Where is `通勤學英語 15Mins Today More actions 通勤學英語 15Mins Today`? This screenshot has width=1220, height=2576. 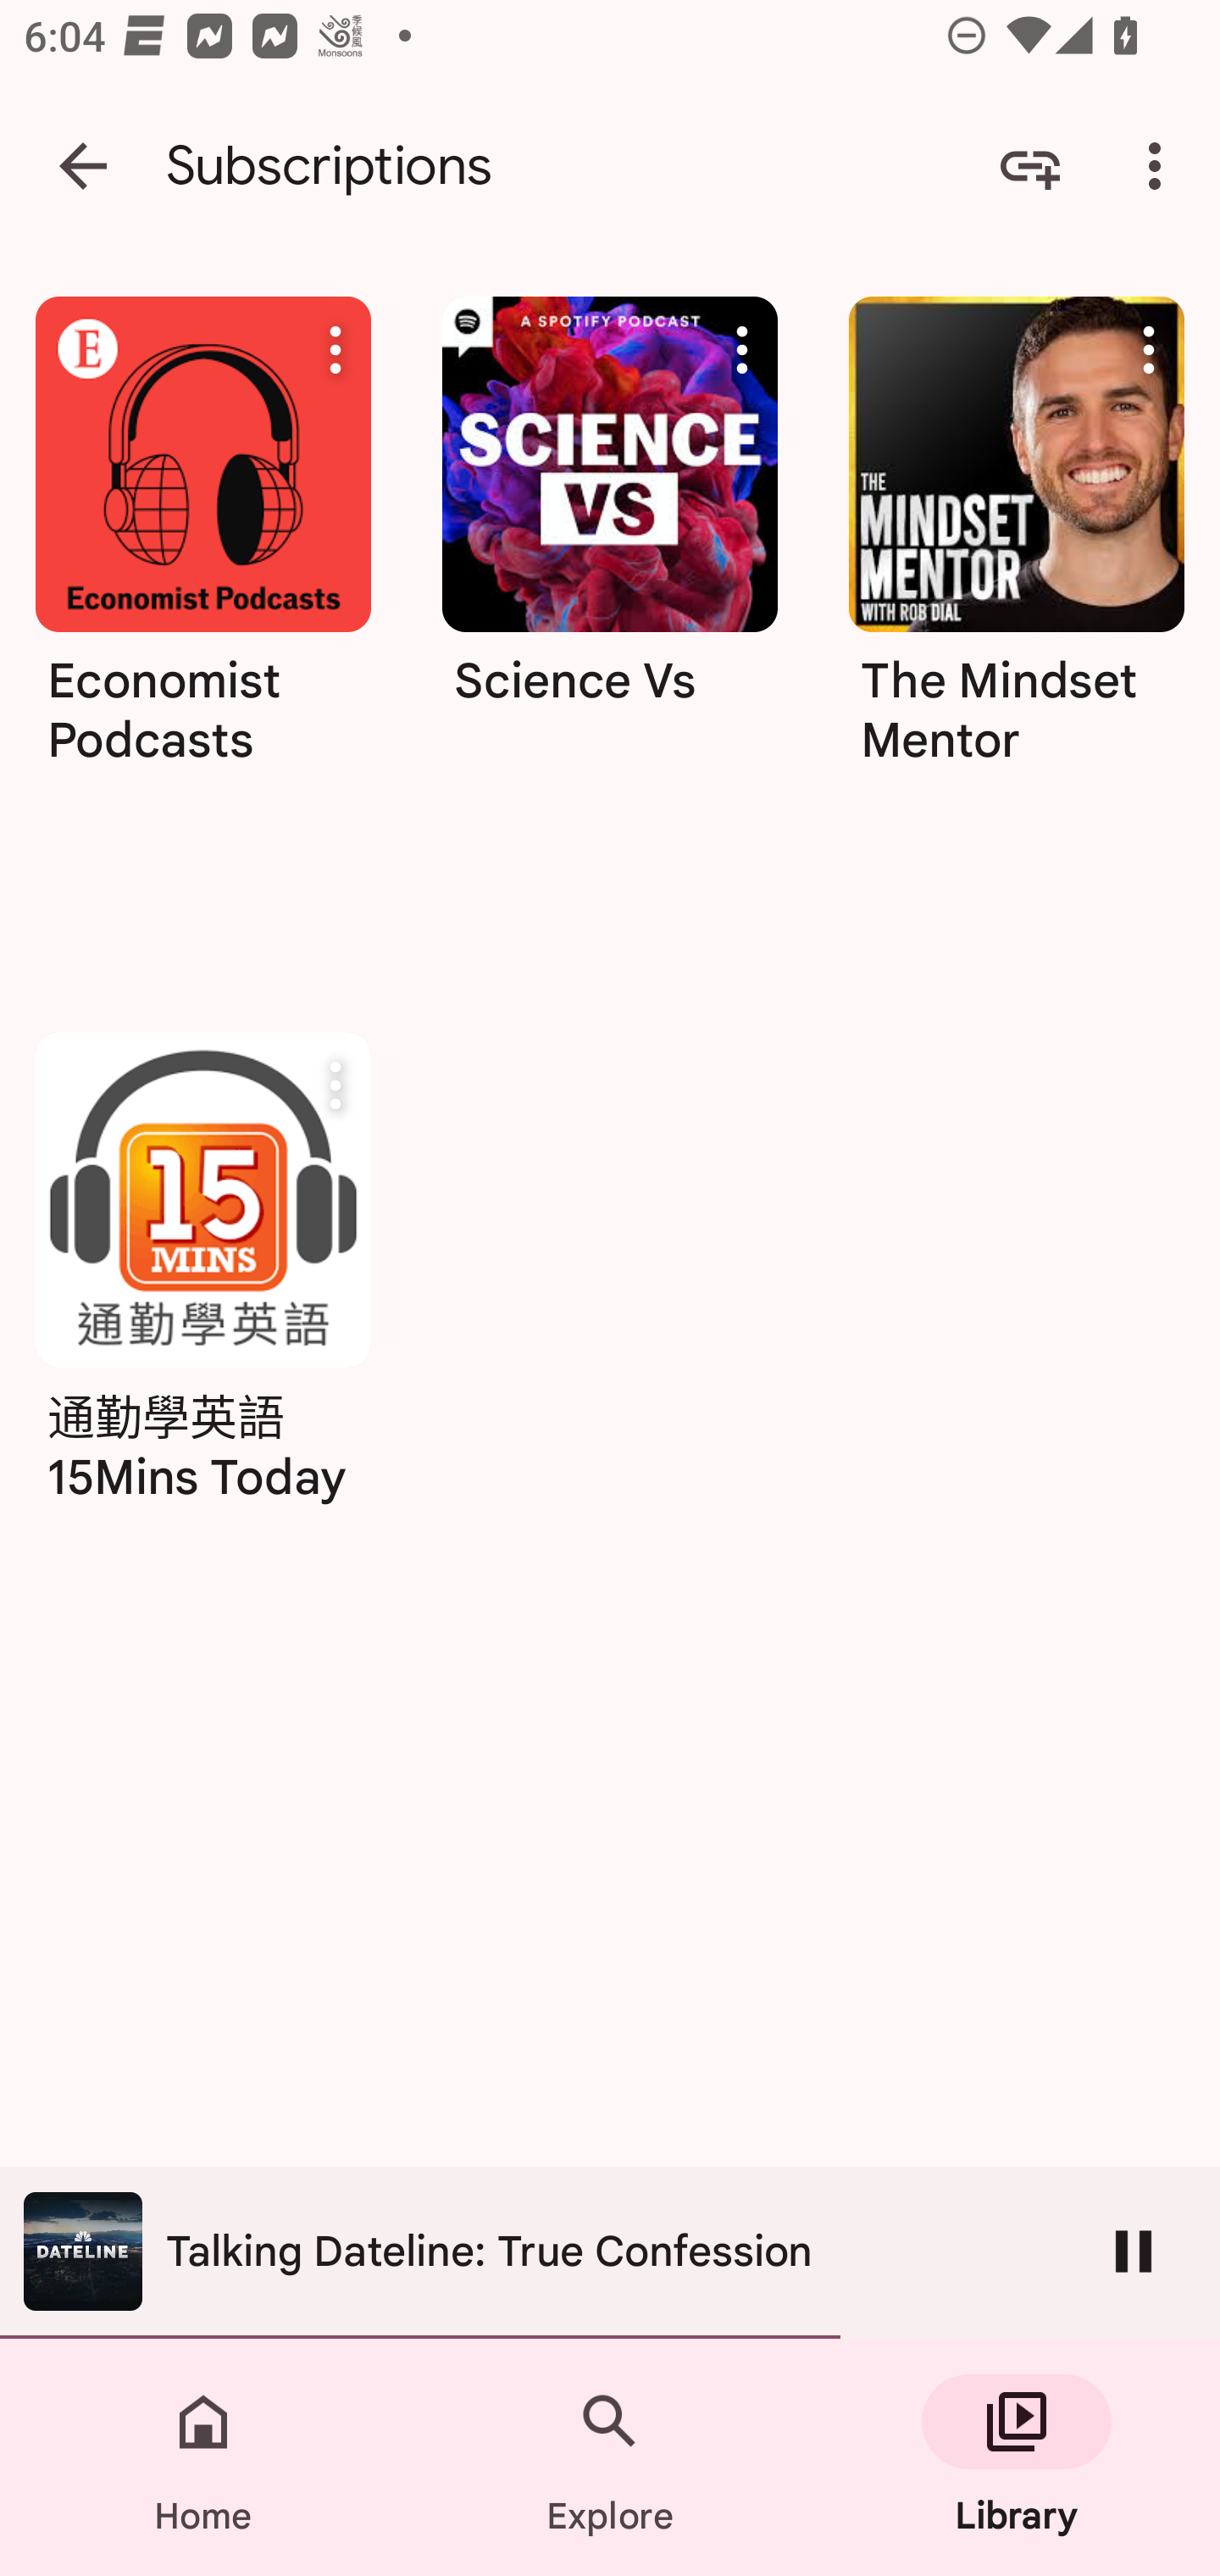
通勤學英語 15Mins Today More actions 通勤學英語 15Mins Today is located at coordinates (202, 1279).